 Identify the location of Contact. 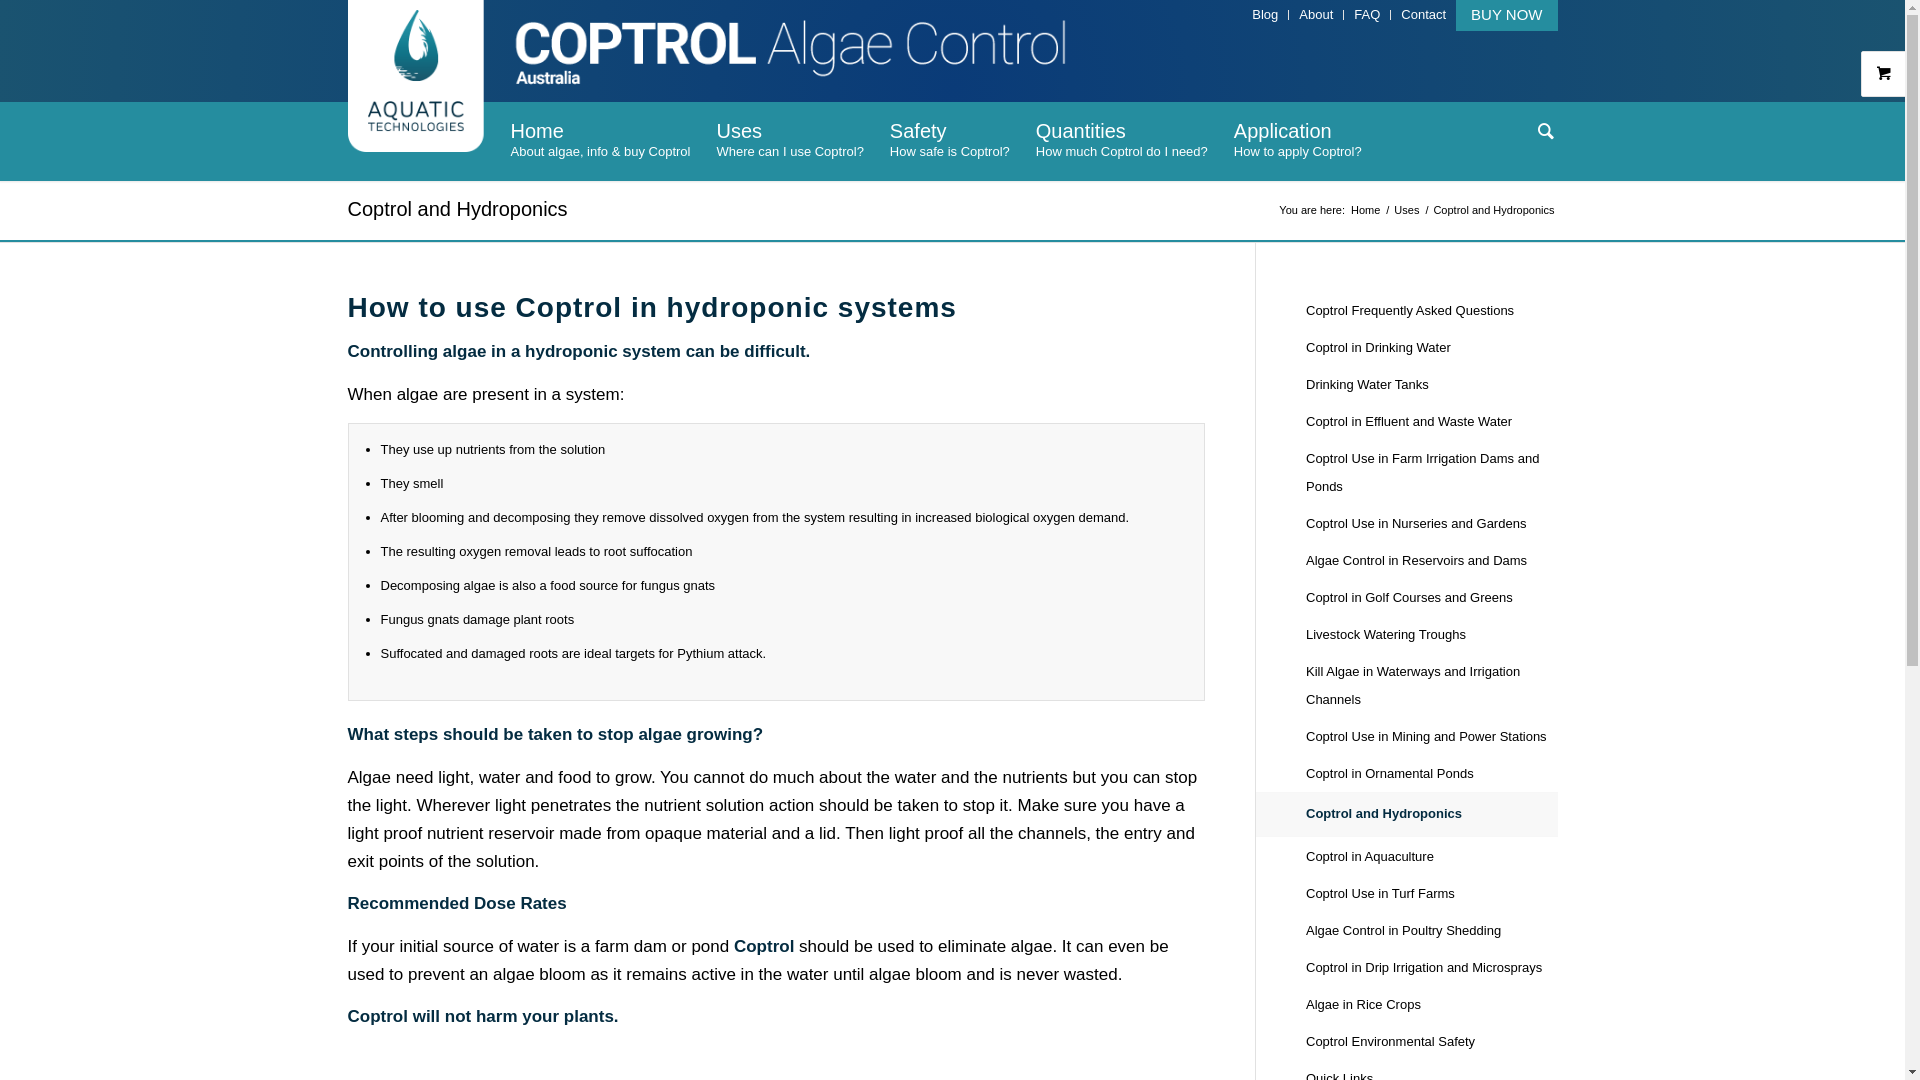
(1424, 14).